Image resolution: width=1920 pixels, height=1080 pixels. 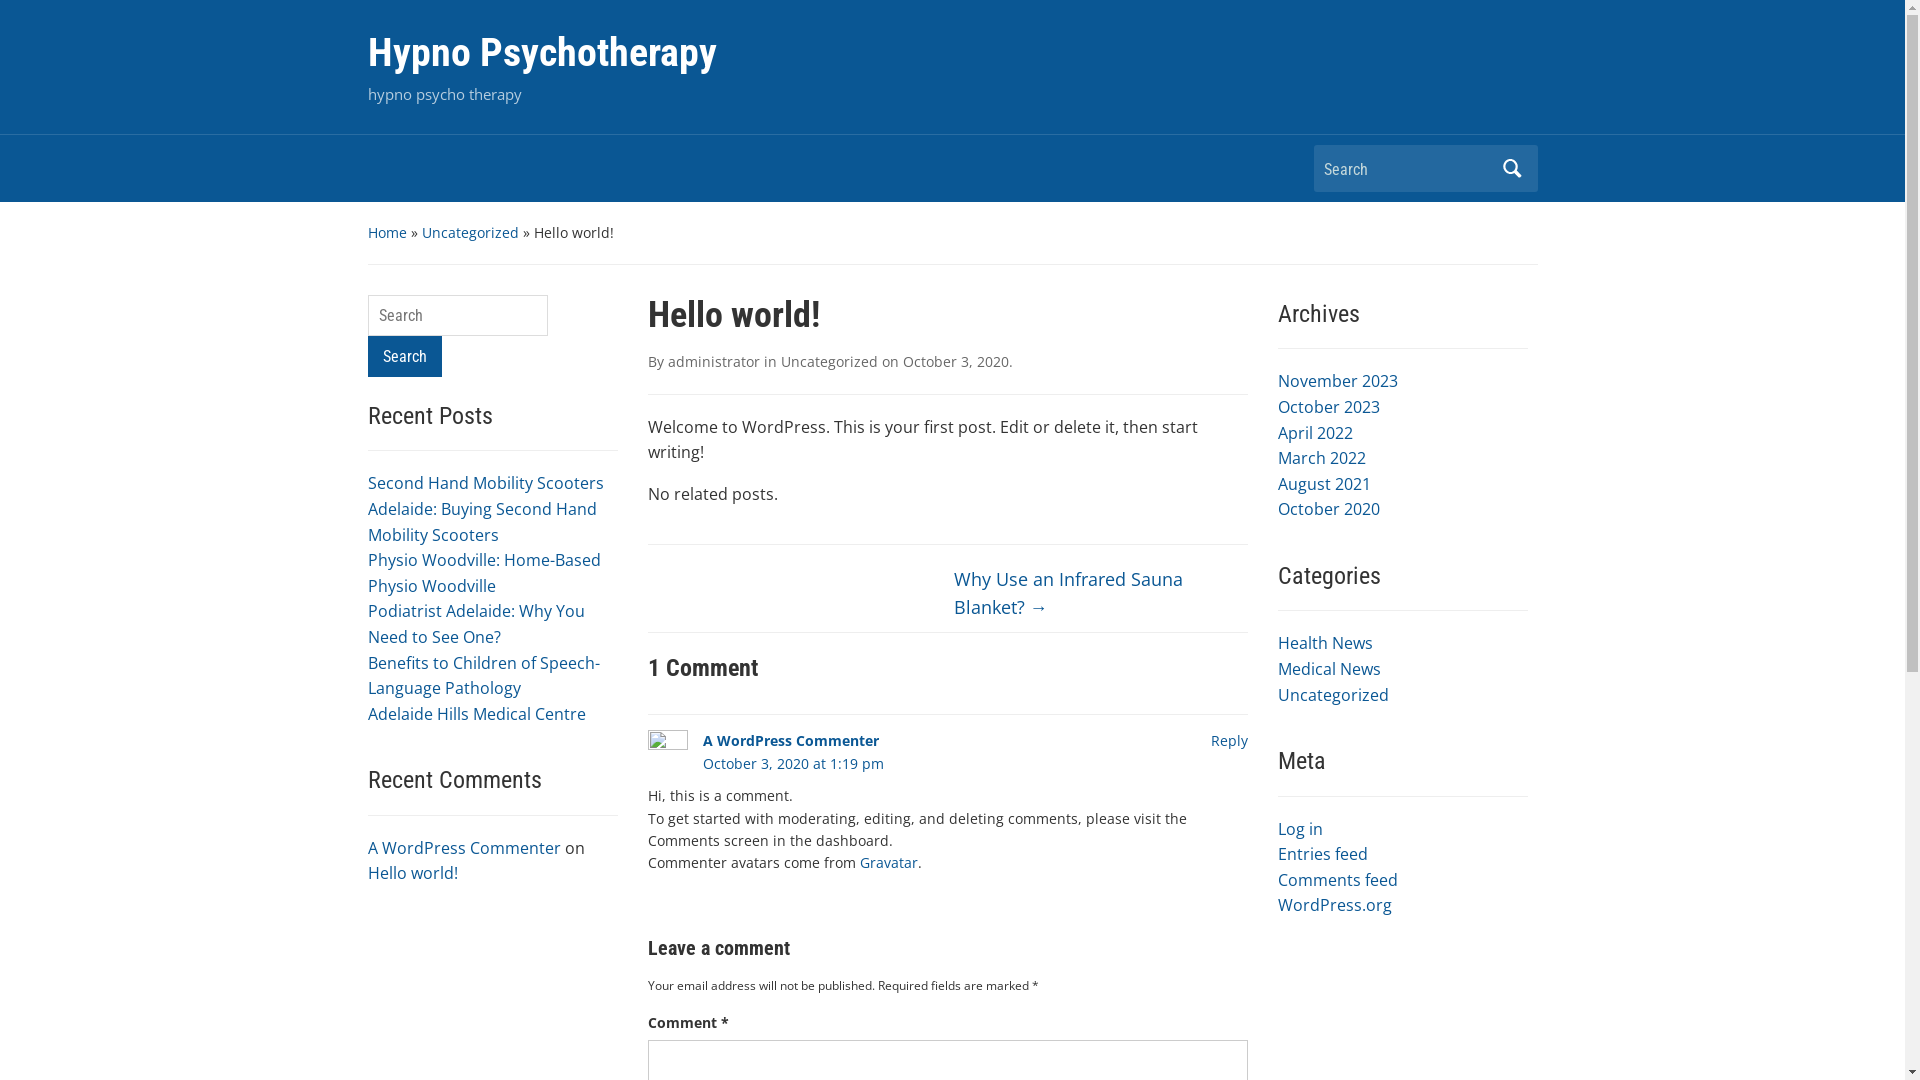 What do you see at coordinates (413, 873) in the screenshot?
I see `Hello world!` at bounding box center [413, 873].